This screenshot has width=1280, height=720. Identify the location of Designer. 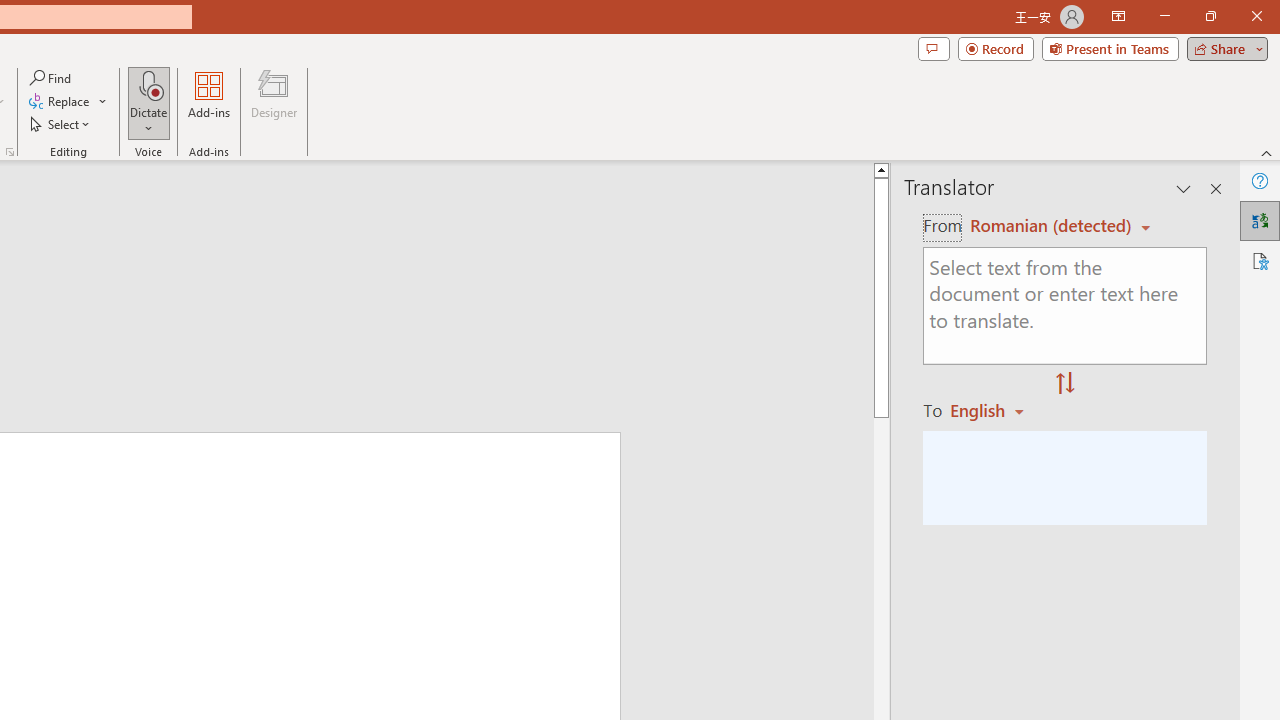
(274, 102).